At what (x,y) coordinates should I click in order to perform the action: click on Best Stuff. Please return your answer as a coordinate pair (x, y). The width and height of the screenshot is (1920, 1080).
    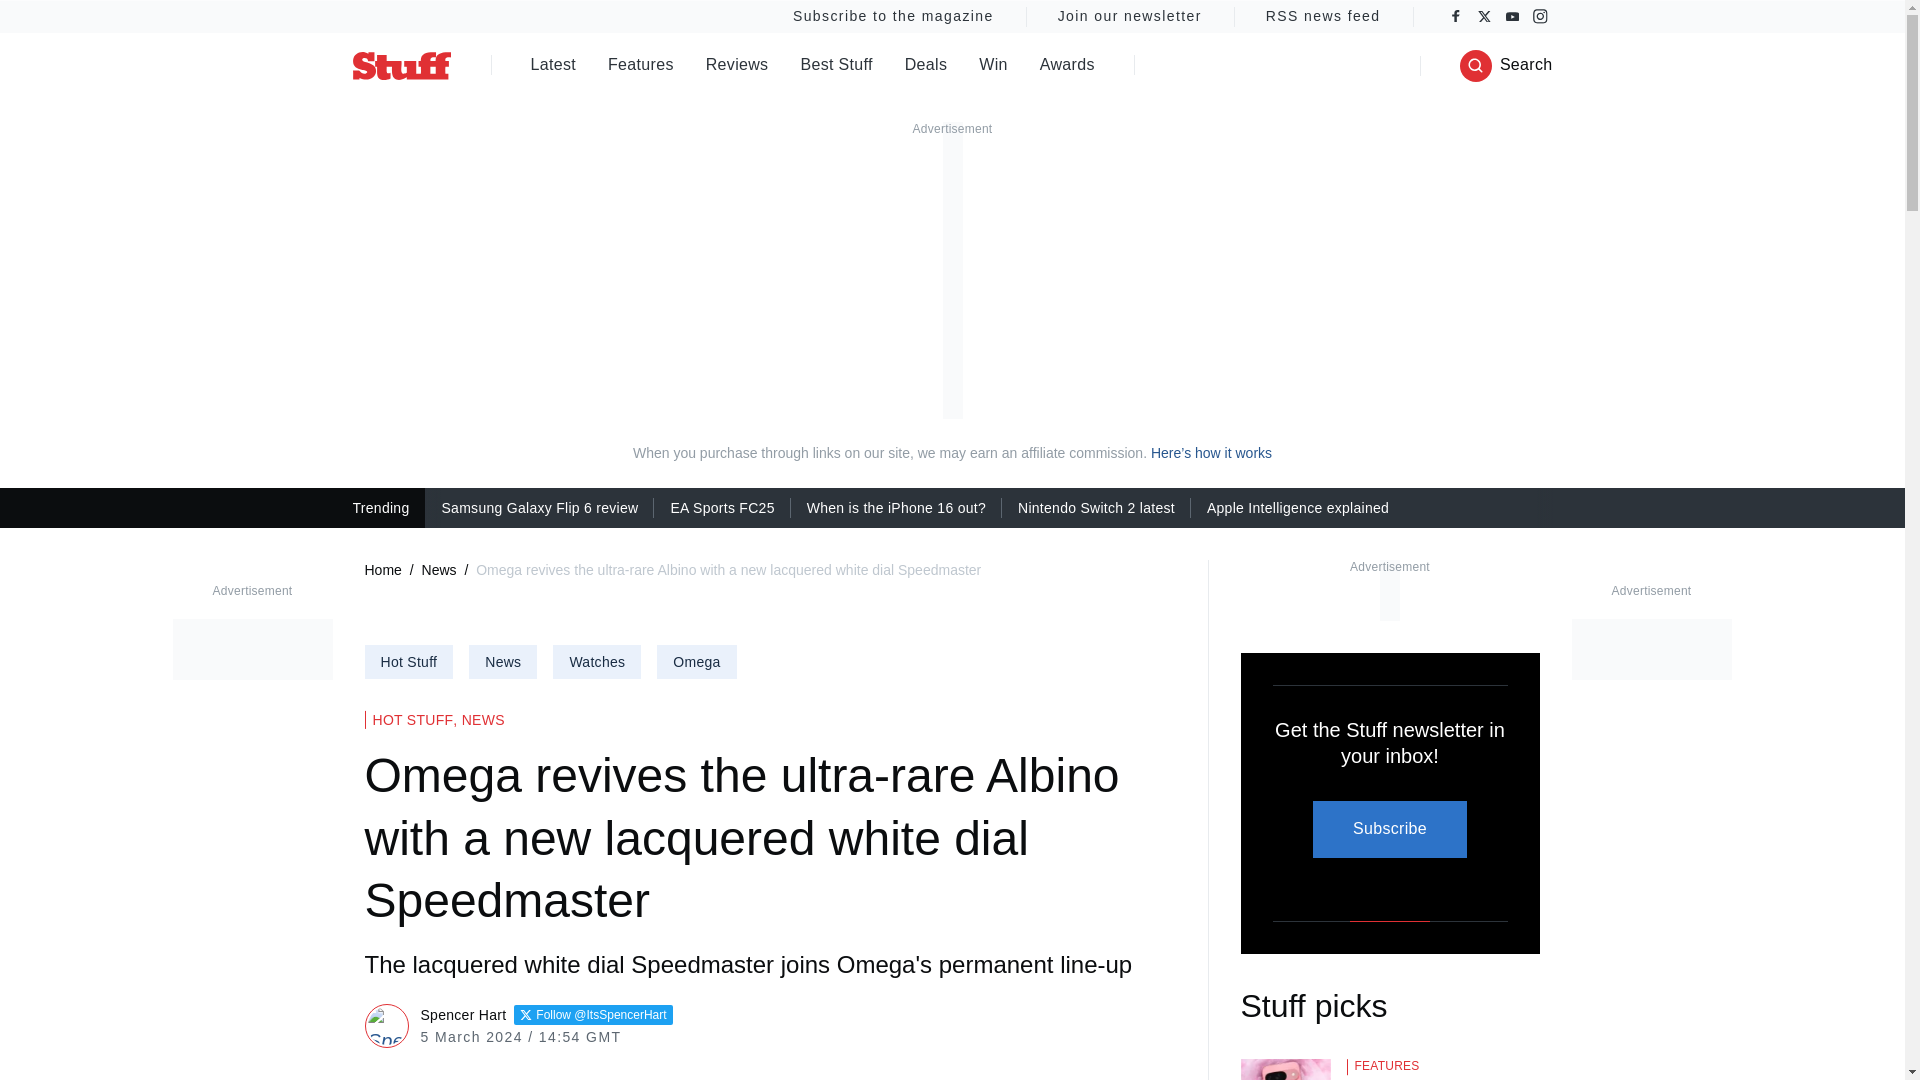
    Looking at the image, I should click on (836, 66).